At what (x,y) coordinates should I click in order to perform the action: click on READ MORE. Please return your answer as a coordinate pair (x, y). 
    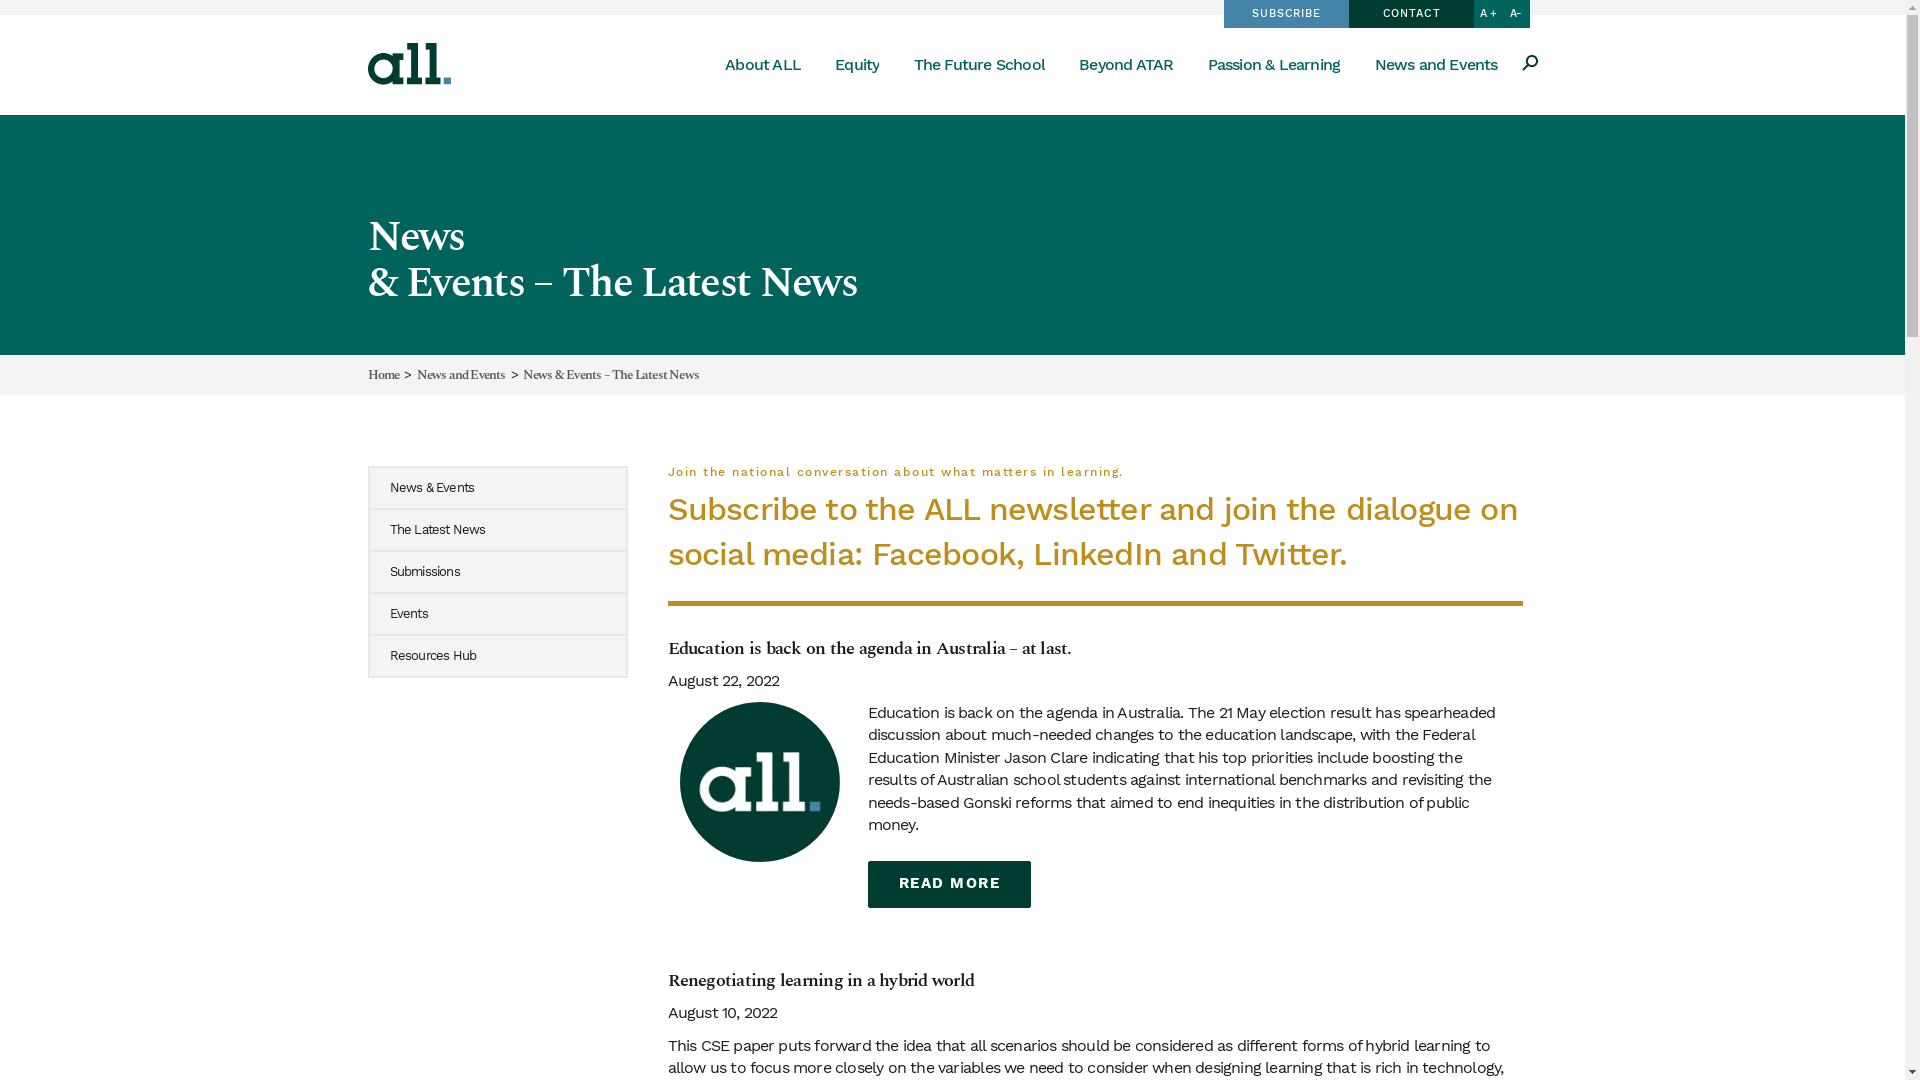
    Looking at the image, I should click on (950, 884).